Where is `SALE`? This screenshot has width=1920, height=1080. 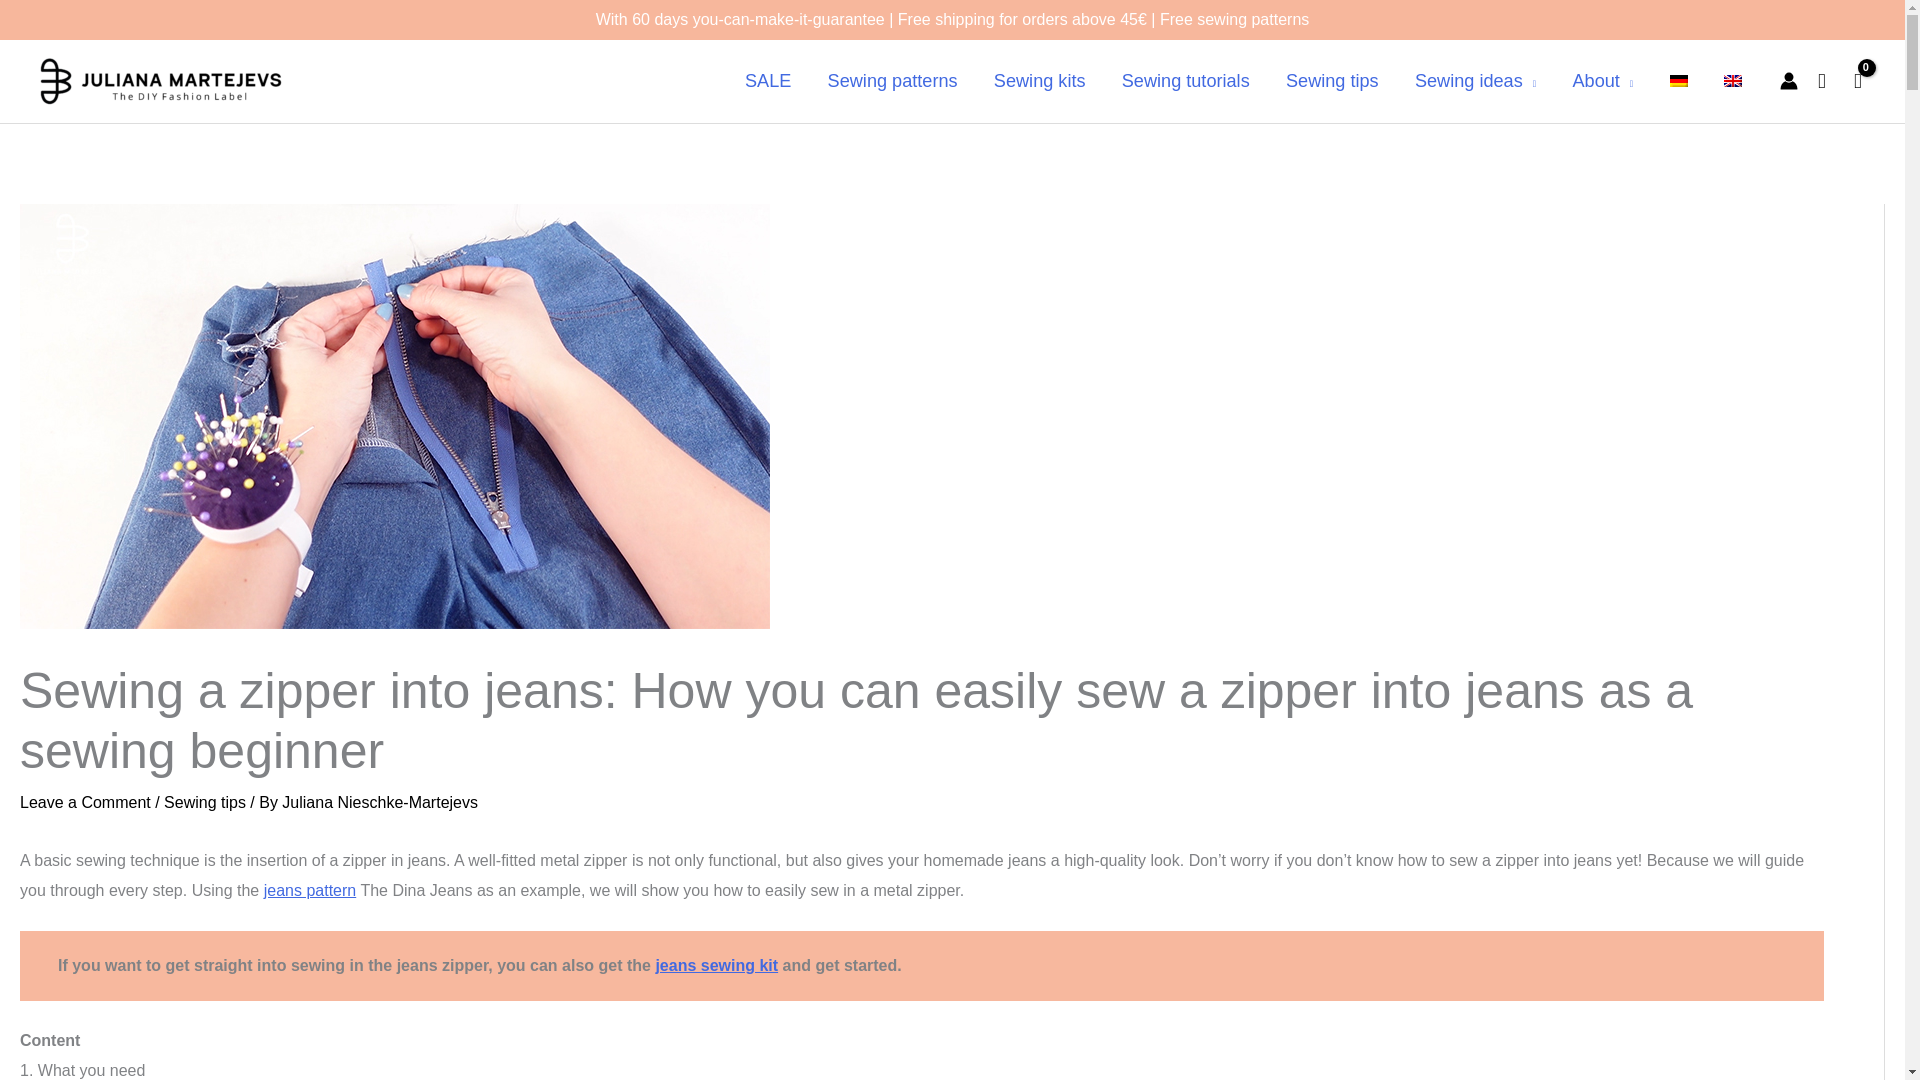
SALE is located at coordinates (768, 80).